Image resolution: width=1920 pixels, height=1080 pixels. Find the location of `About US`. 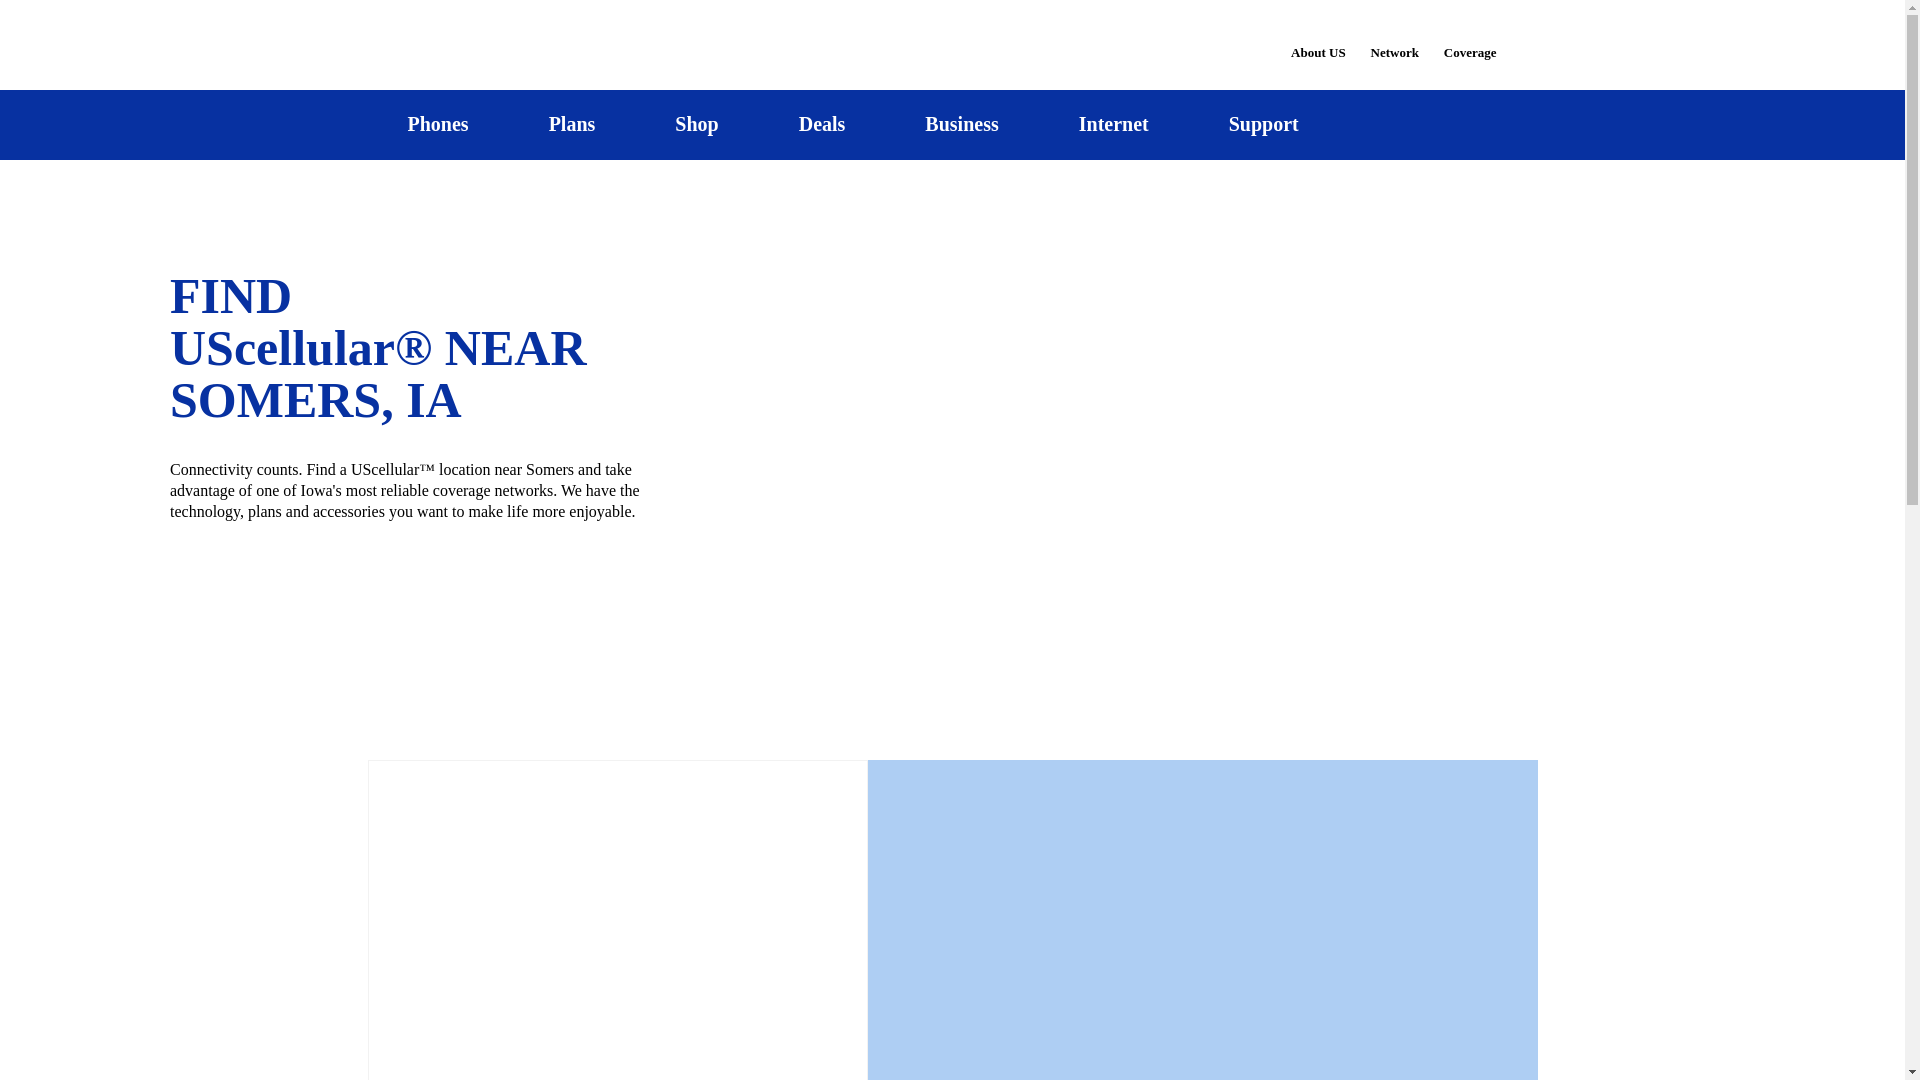

About US is located at coordinates (1318, 40).